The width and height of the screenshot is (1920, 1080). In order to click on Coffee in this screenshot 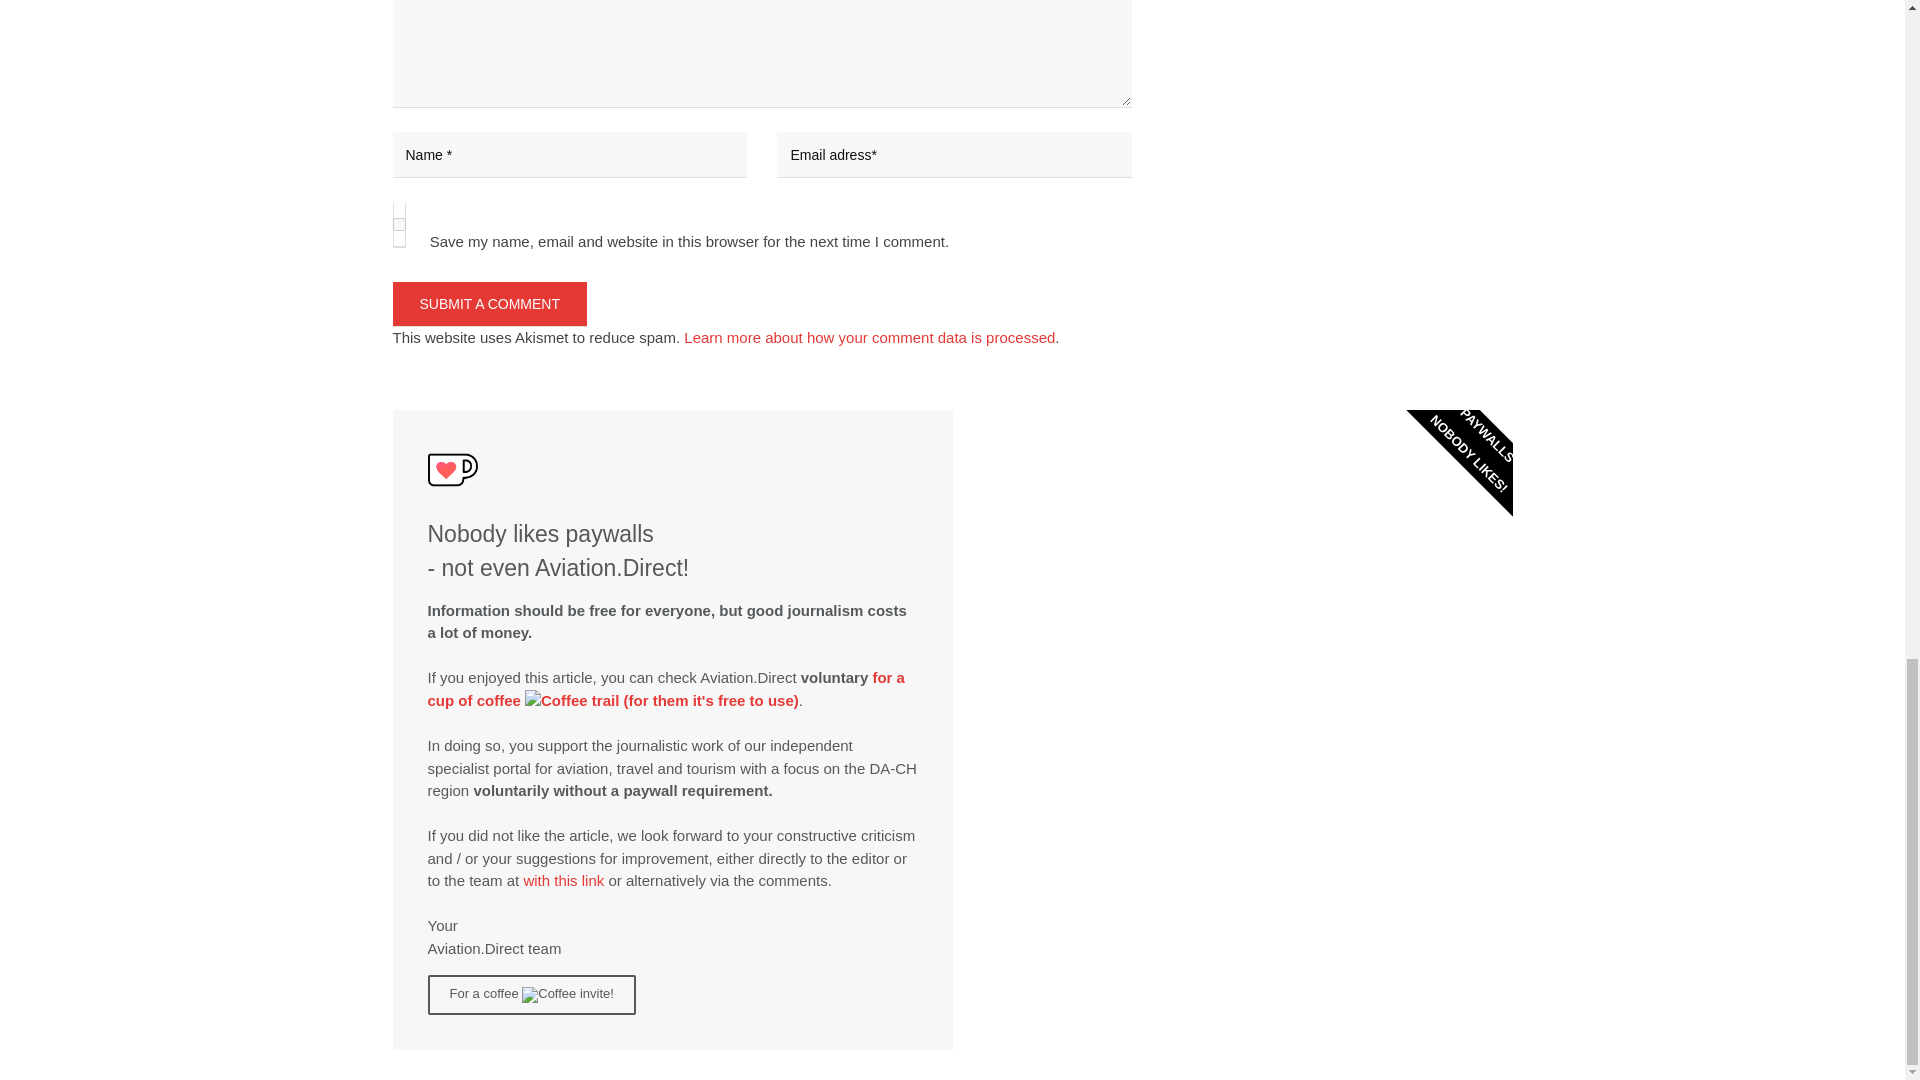, I will do `click(556, 701)`.